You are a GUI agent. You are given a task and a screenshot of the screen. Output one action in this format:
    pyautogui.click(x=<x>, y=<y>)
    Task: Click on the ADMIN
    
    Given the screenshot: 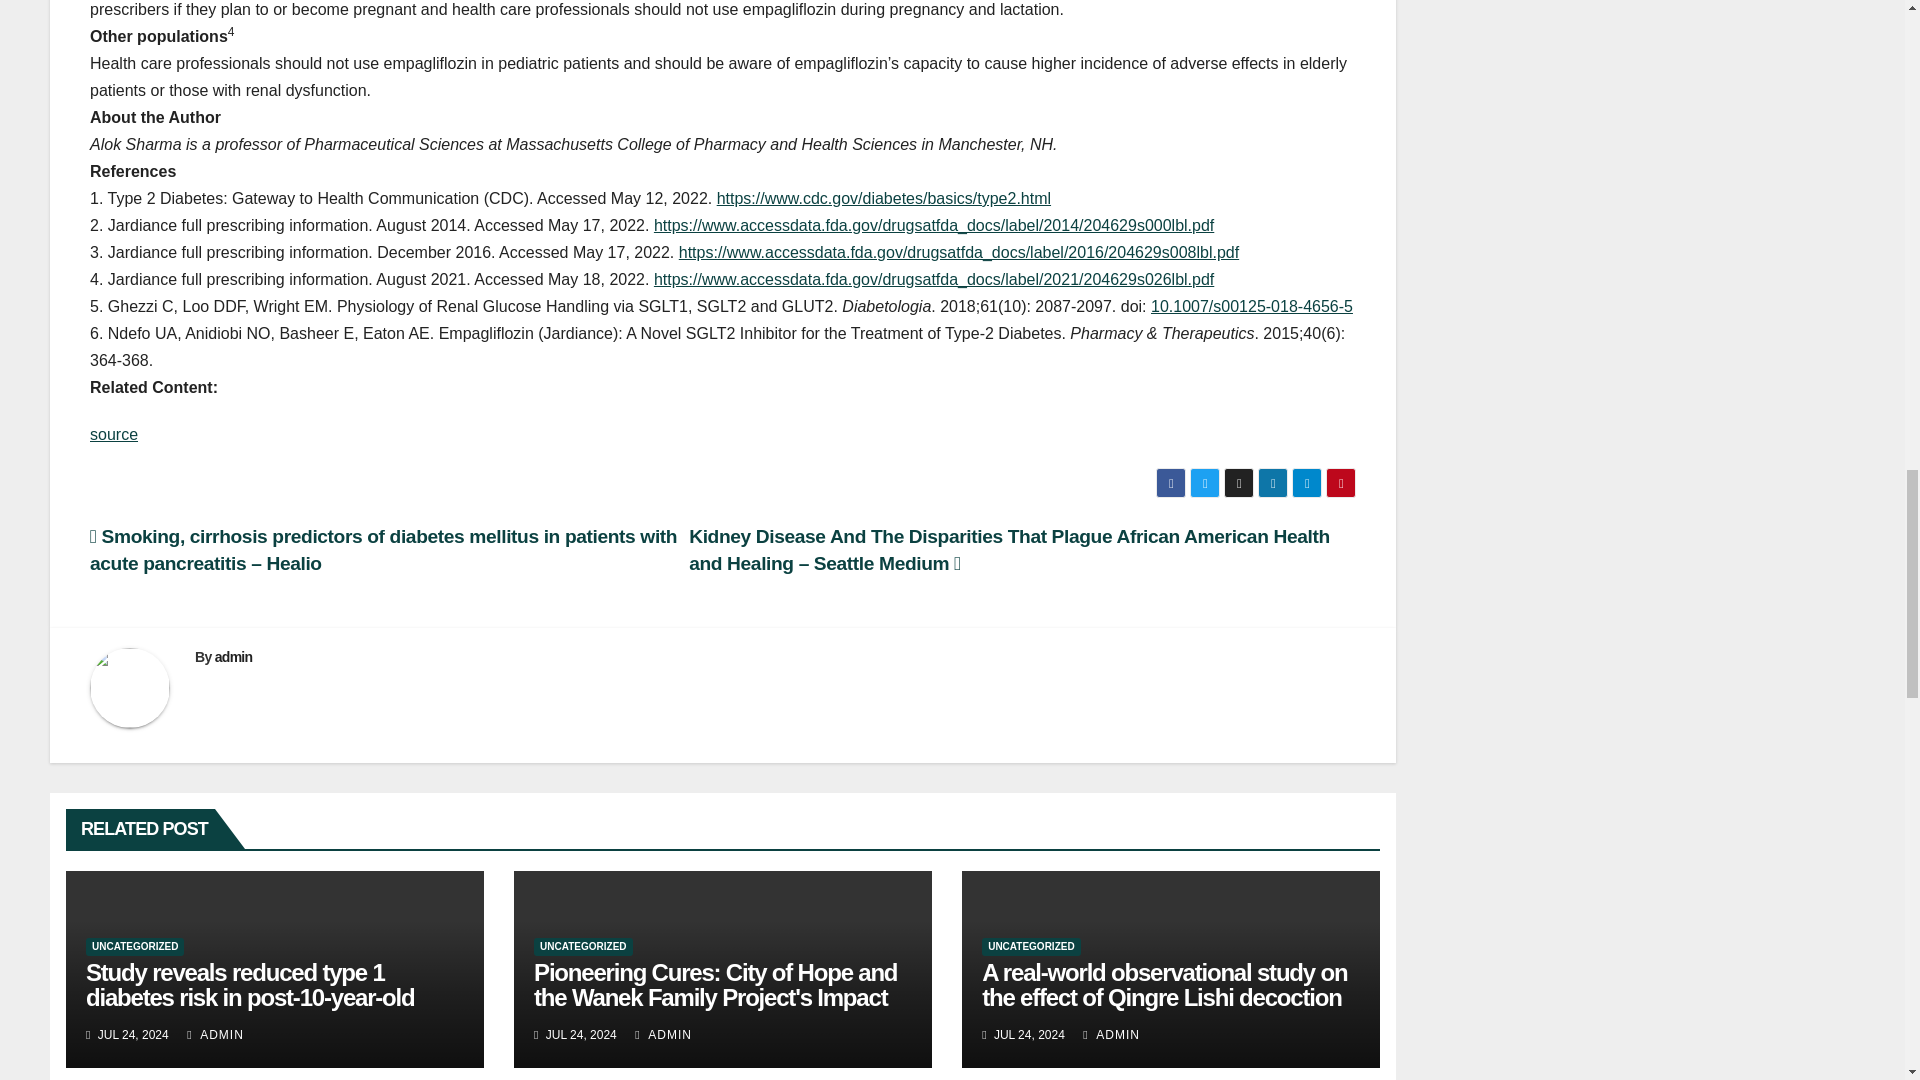 What is the action you would take?
    pyautogui.click(x=214, y=1035)
    